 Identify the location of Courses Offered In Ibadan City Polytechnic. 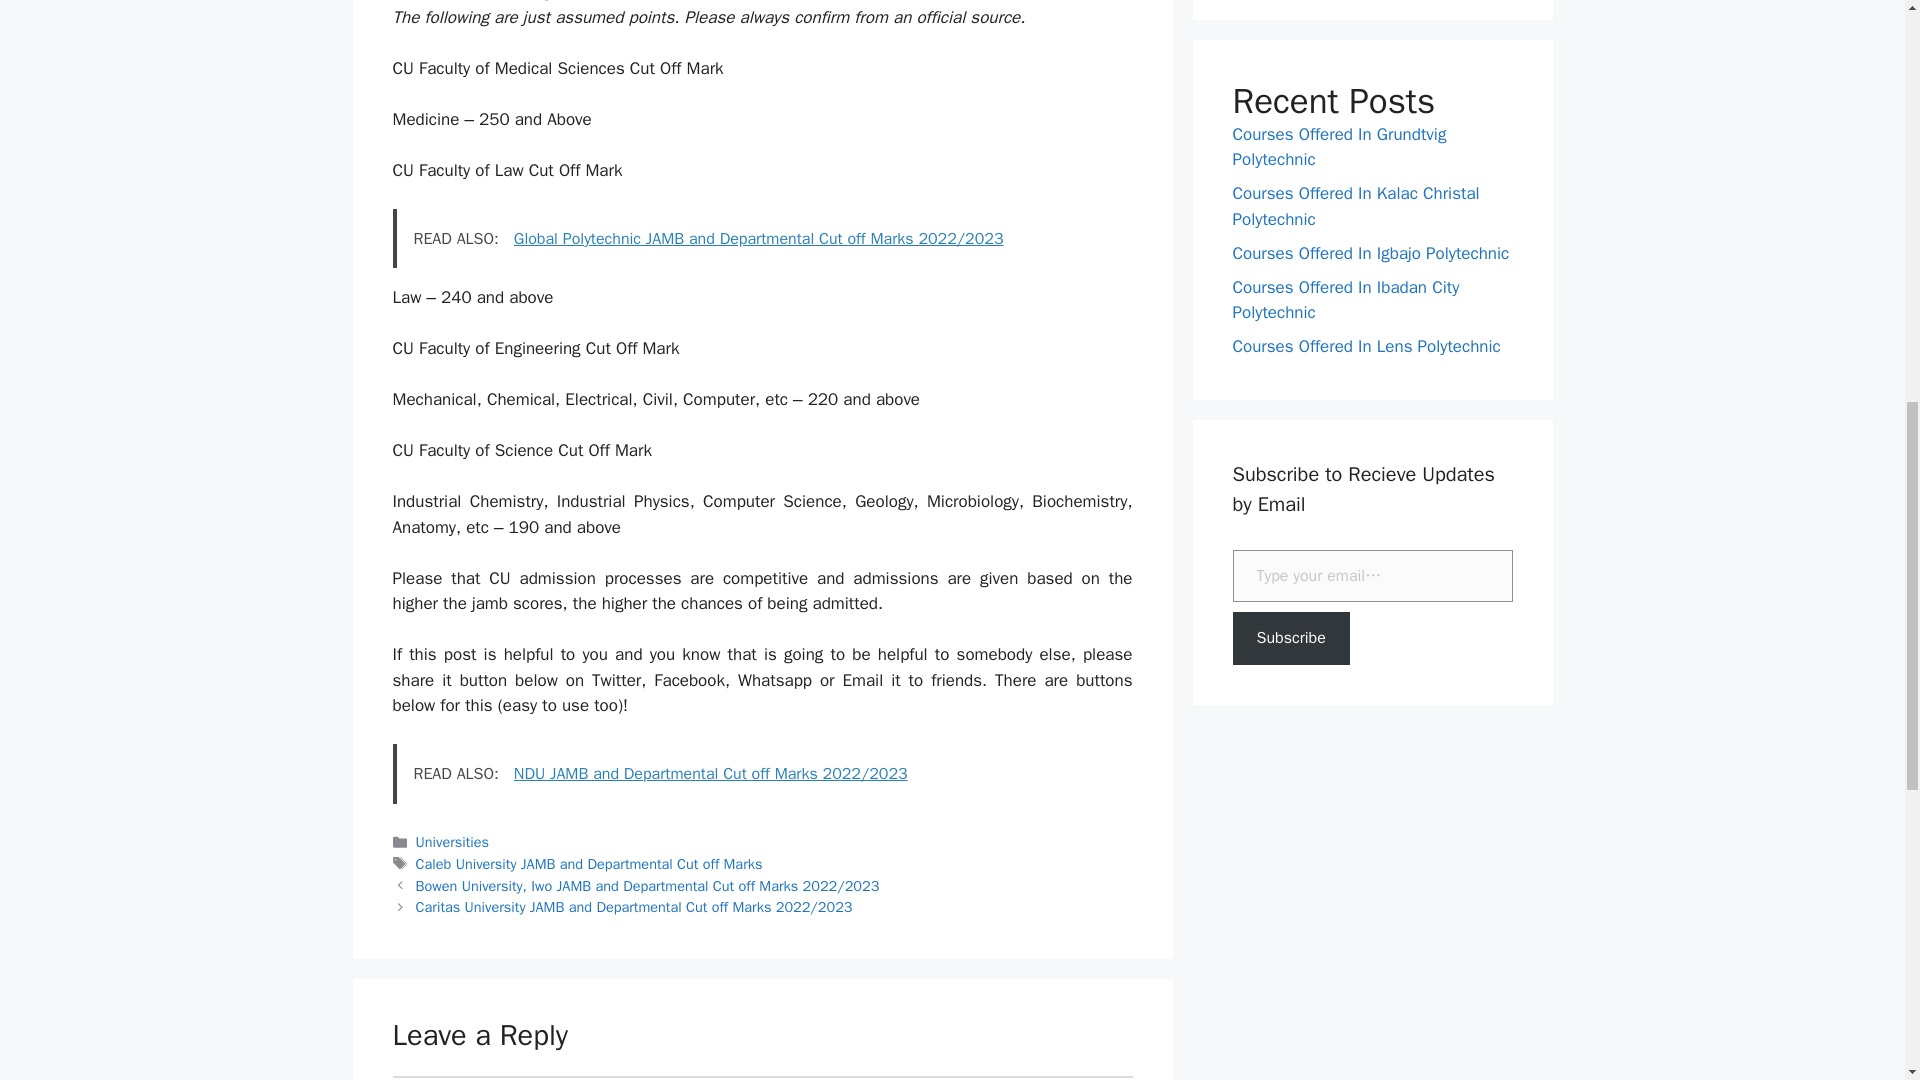
(1346, 299).